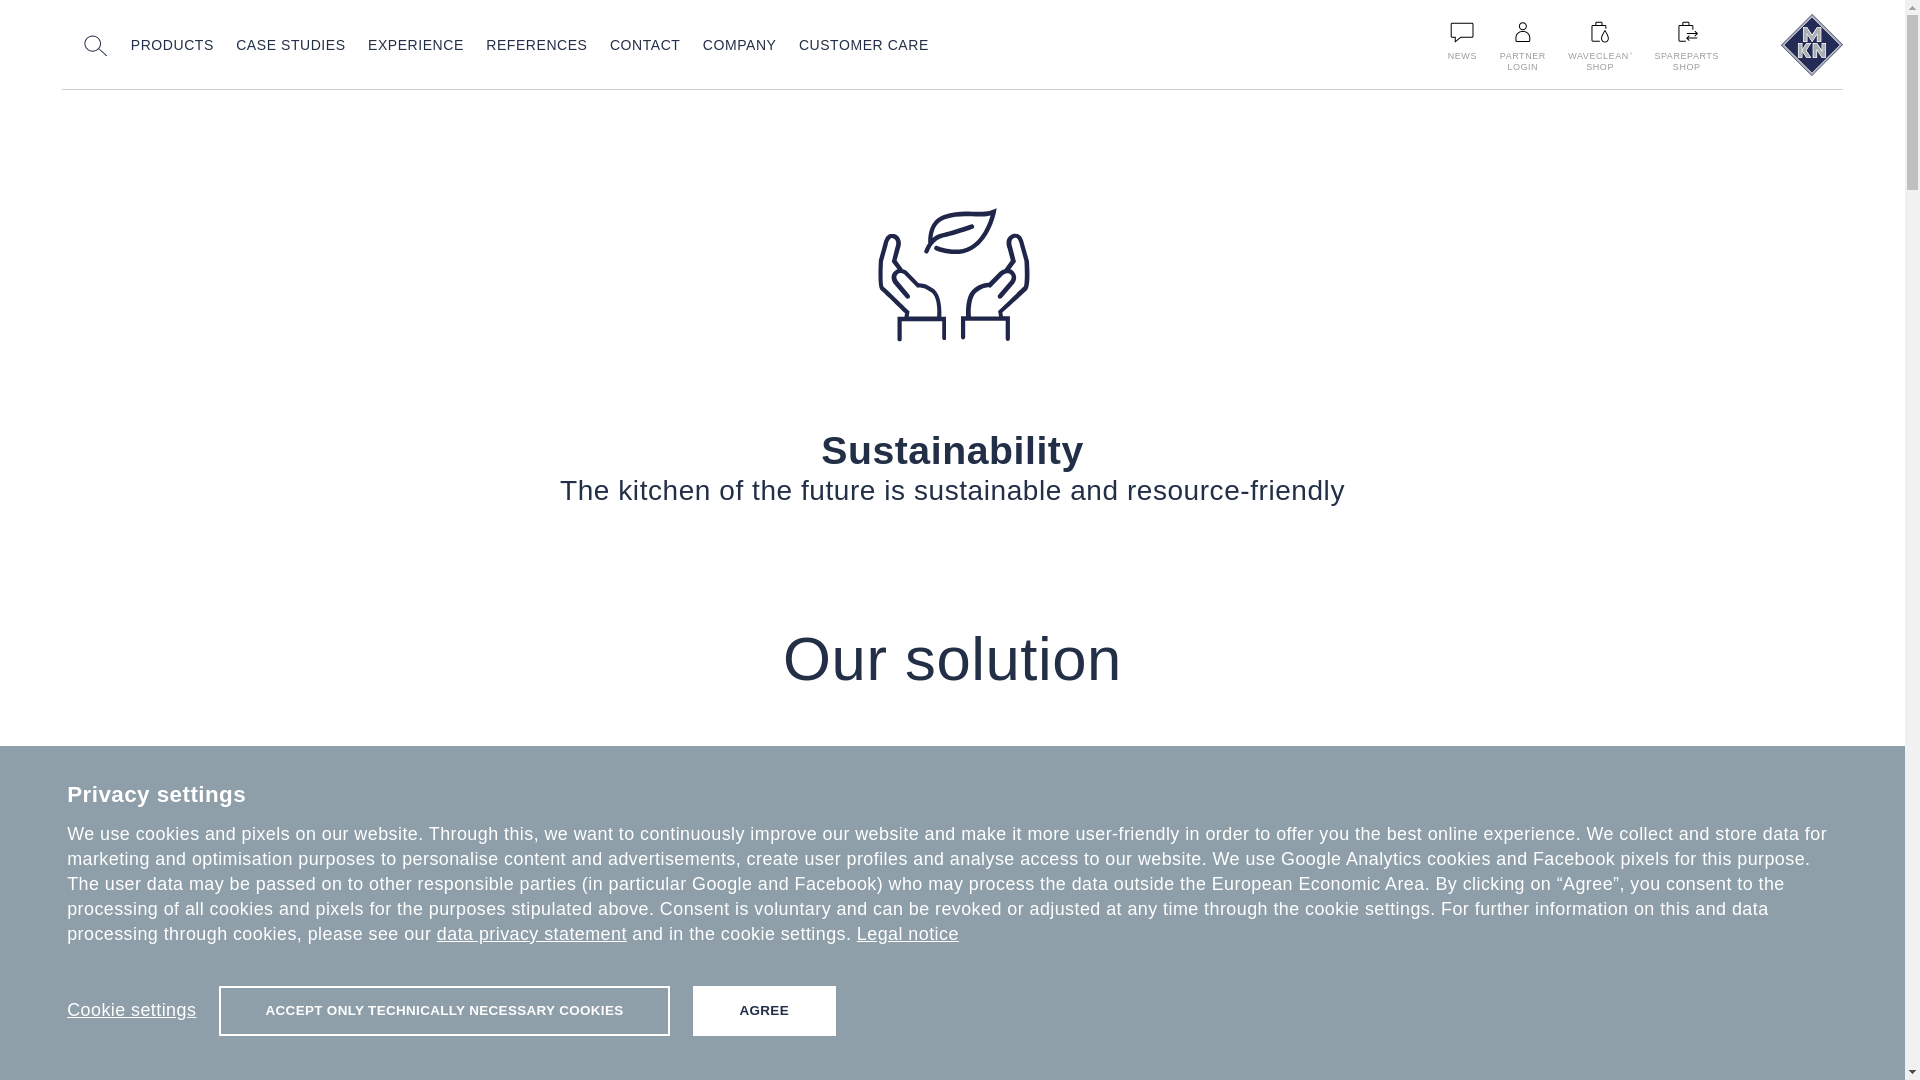 The height and width of the screenshot is (1080, 1920). I want to click on News, so click(646, 46).